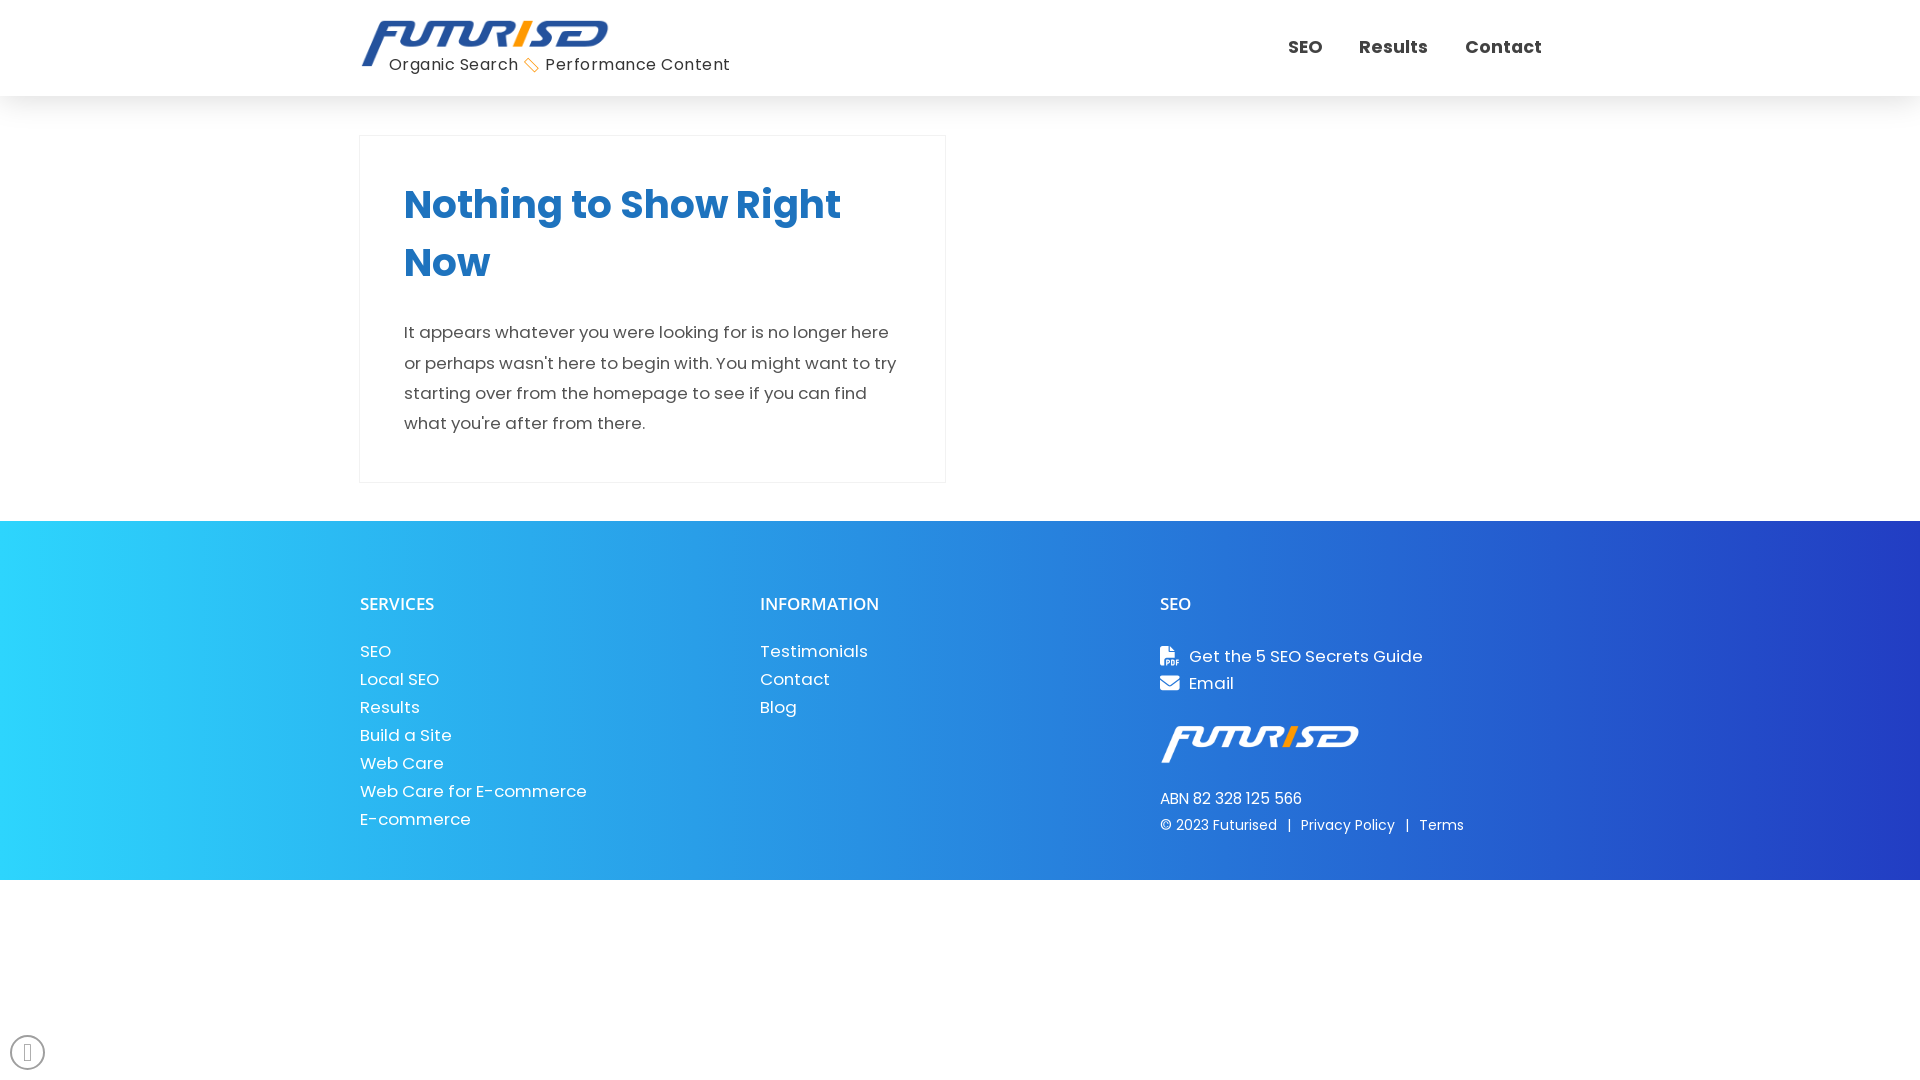 Image resolution: width=1920 pixels, height=1080 pixels. Describe the element at coordinates (546, 735) in the screenshot. I see `Build a Site` at that location.